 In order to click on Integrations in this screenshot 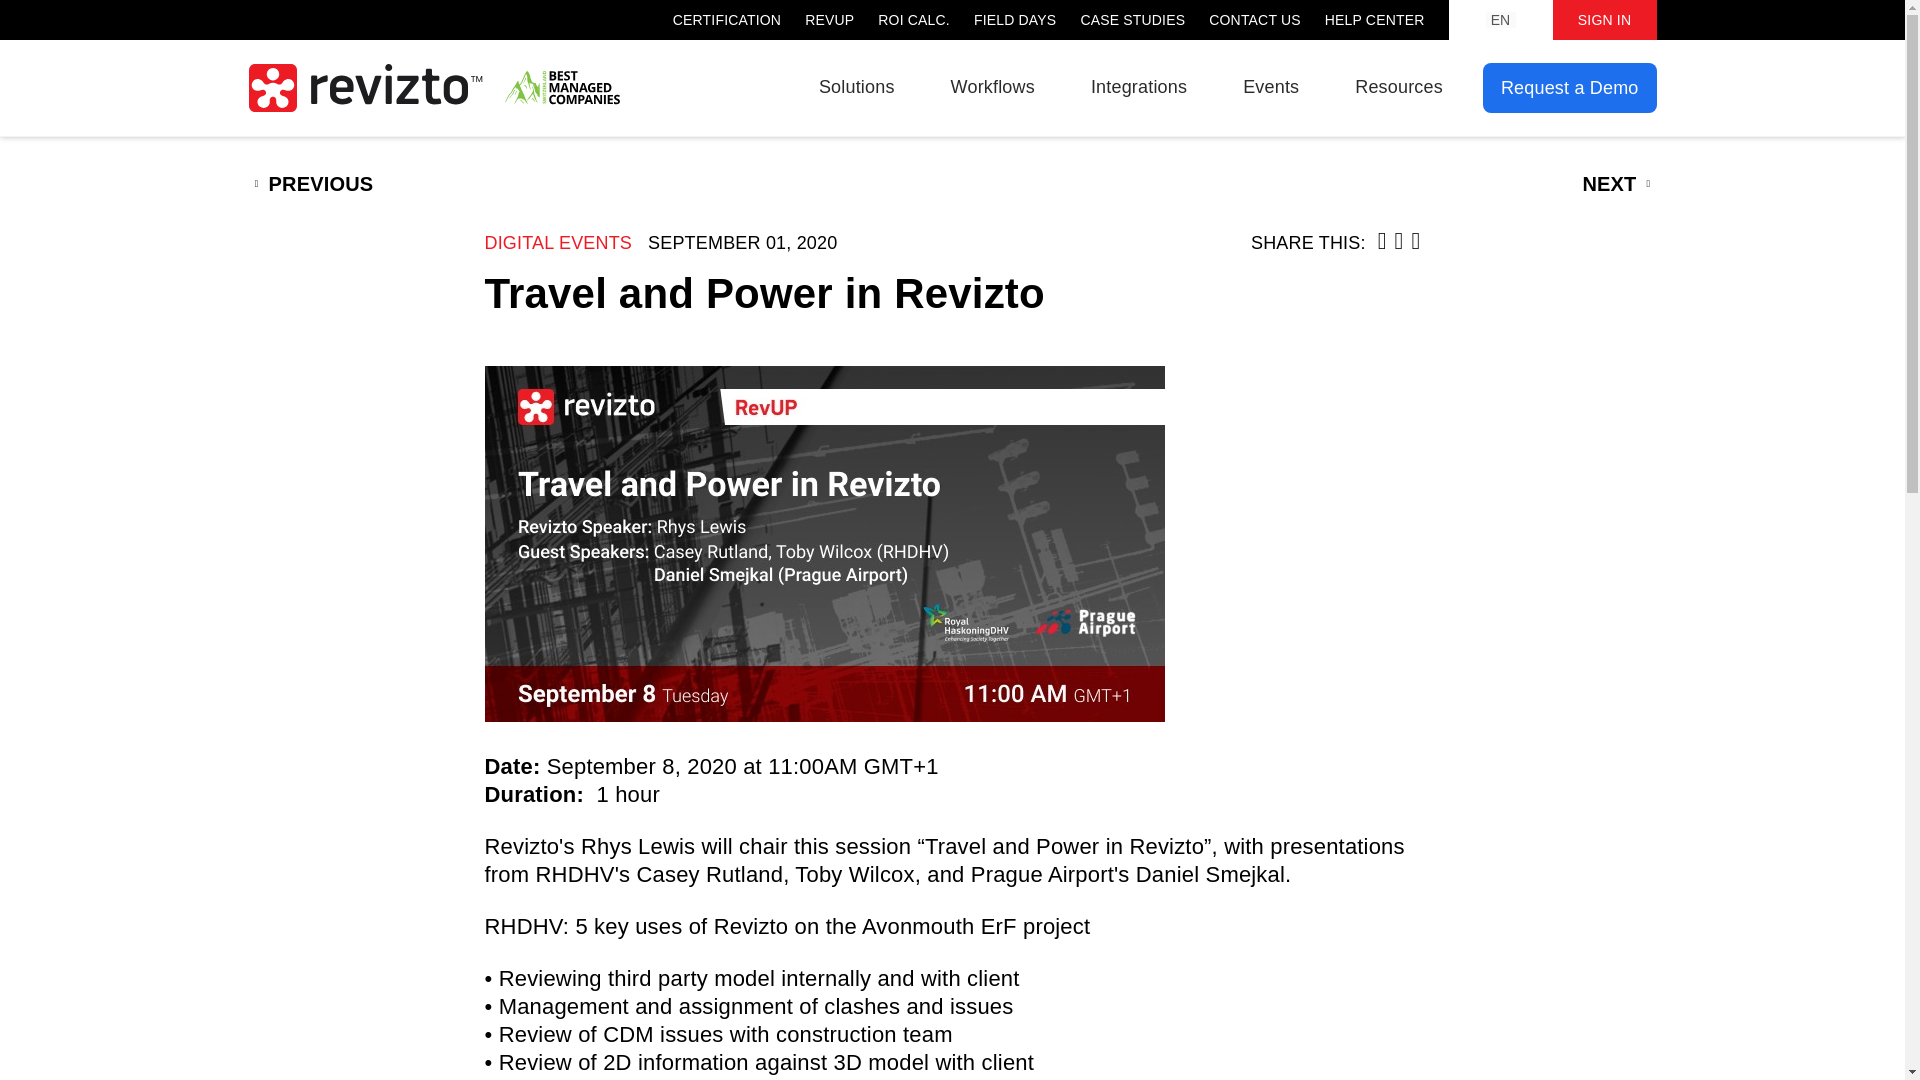, I will do `click(1138, 86)`.